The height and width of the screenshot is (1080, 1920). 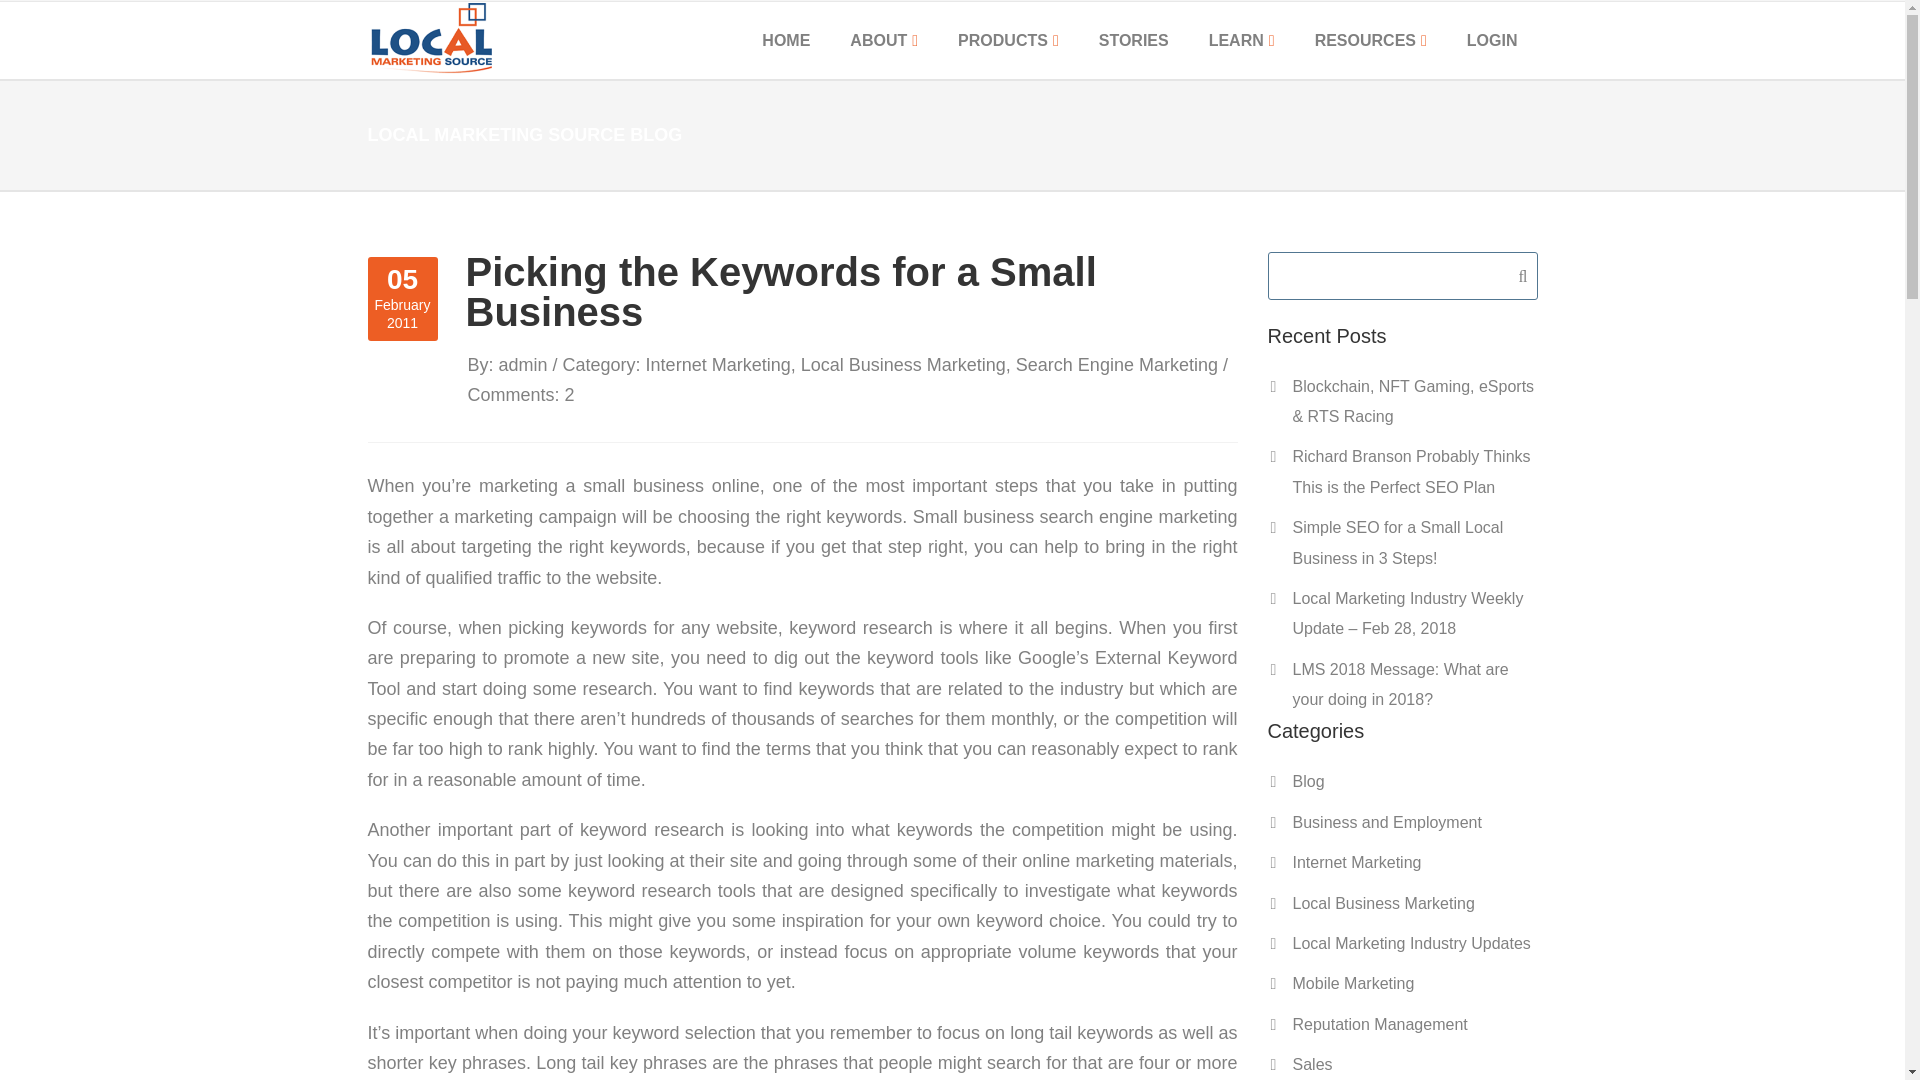 What do you see at coordinates (523, 364) in the screenshot?
I see `Posts by admin` at bounding box center [523, 364].